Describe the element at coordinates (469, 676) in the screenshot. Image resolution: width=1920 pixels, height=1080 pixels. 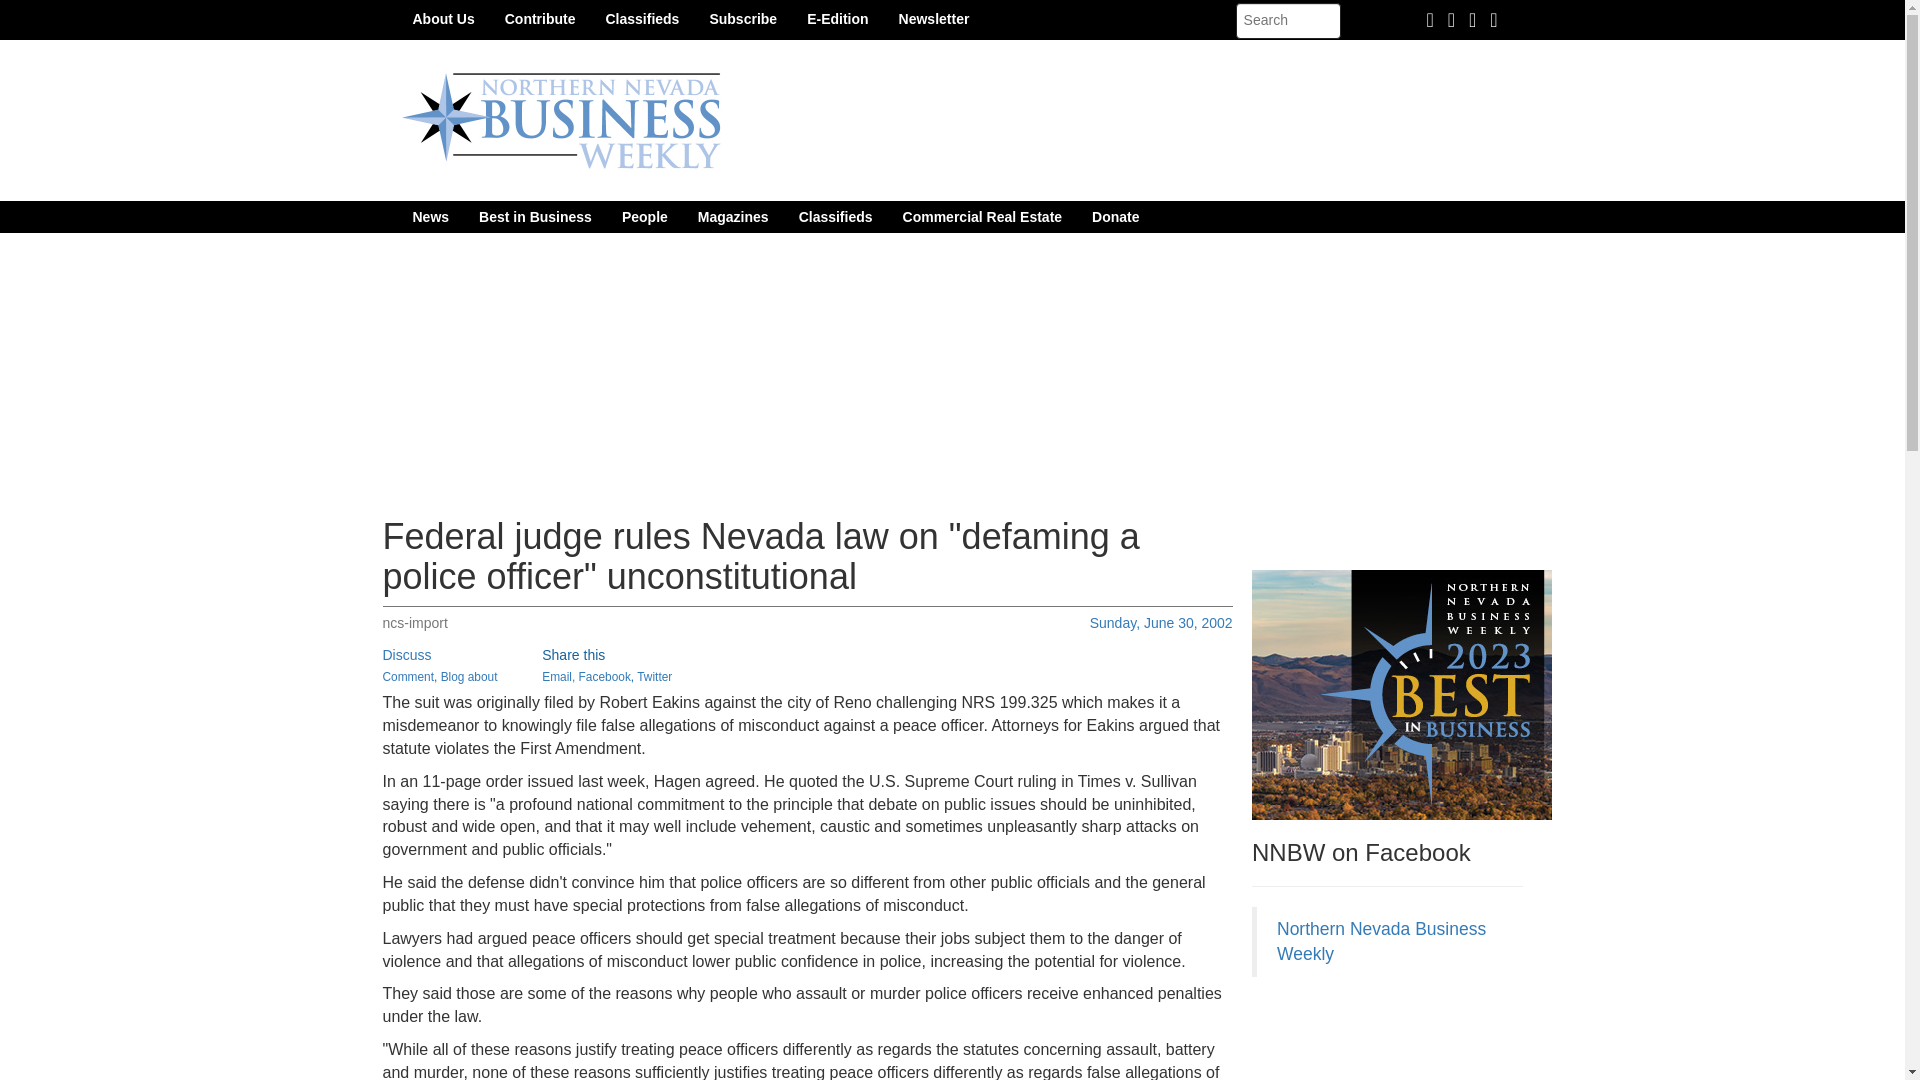
I see `Blog about` at that location.